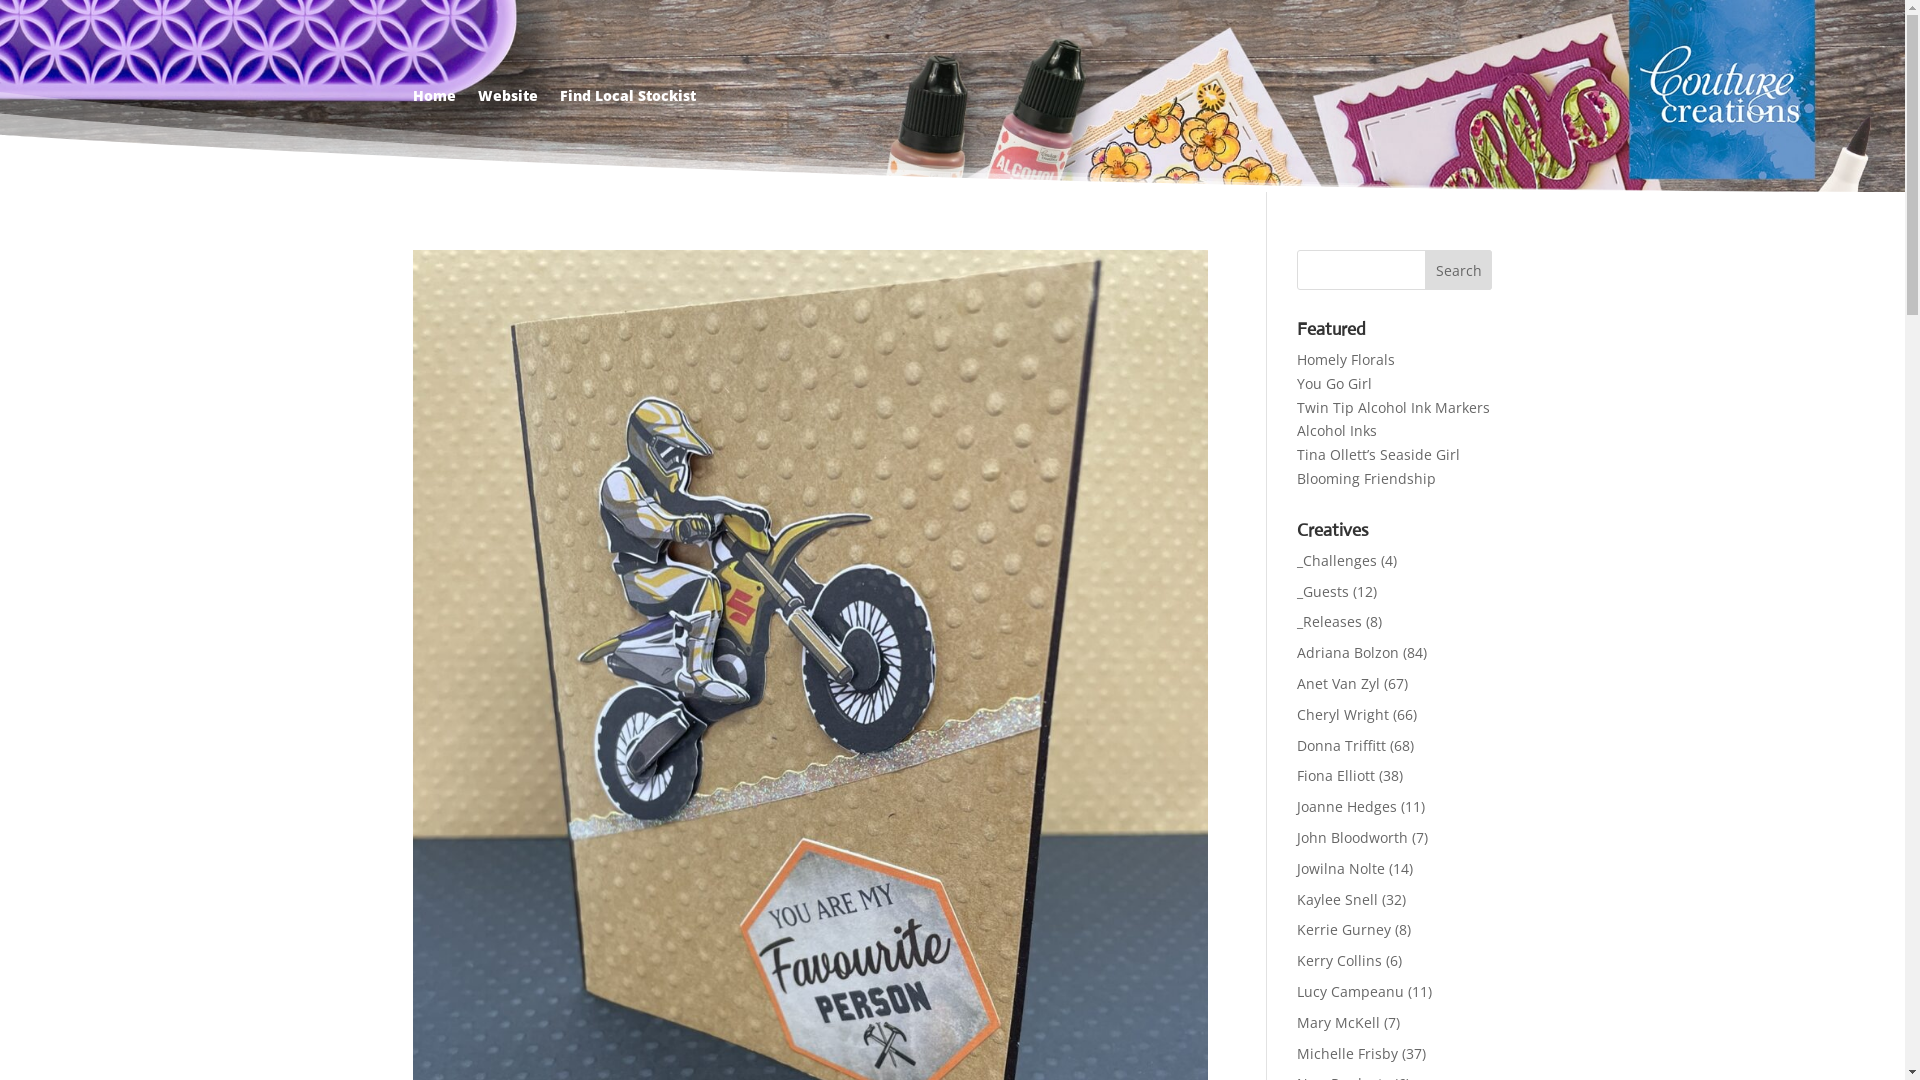  What do you see at coordinates (1394, 408) in the screenshot?
I see `Twin Tip Alcohol Ink Markers` at bounding box center [1394, 408].